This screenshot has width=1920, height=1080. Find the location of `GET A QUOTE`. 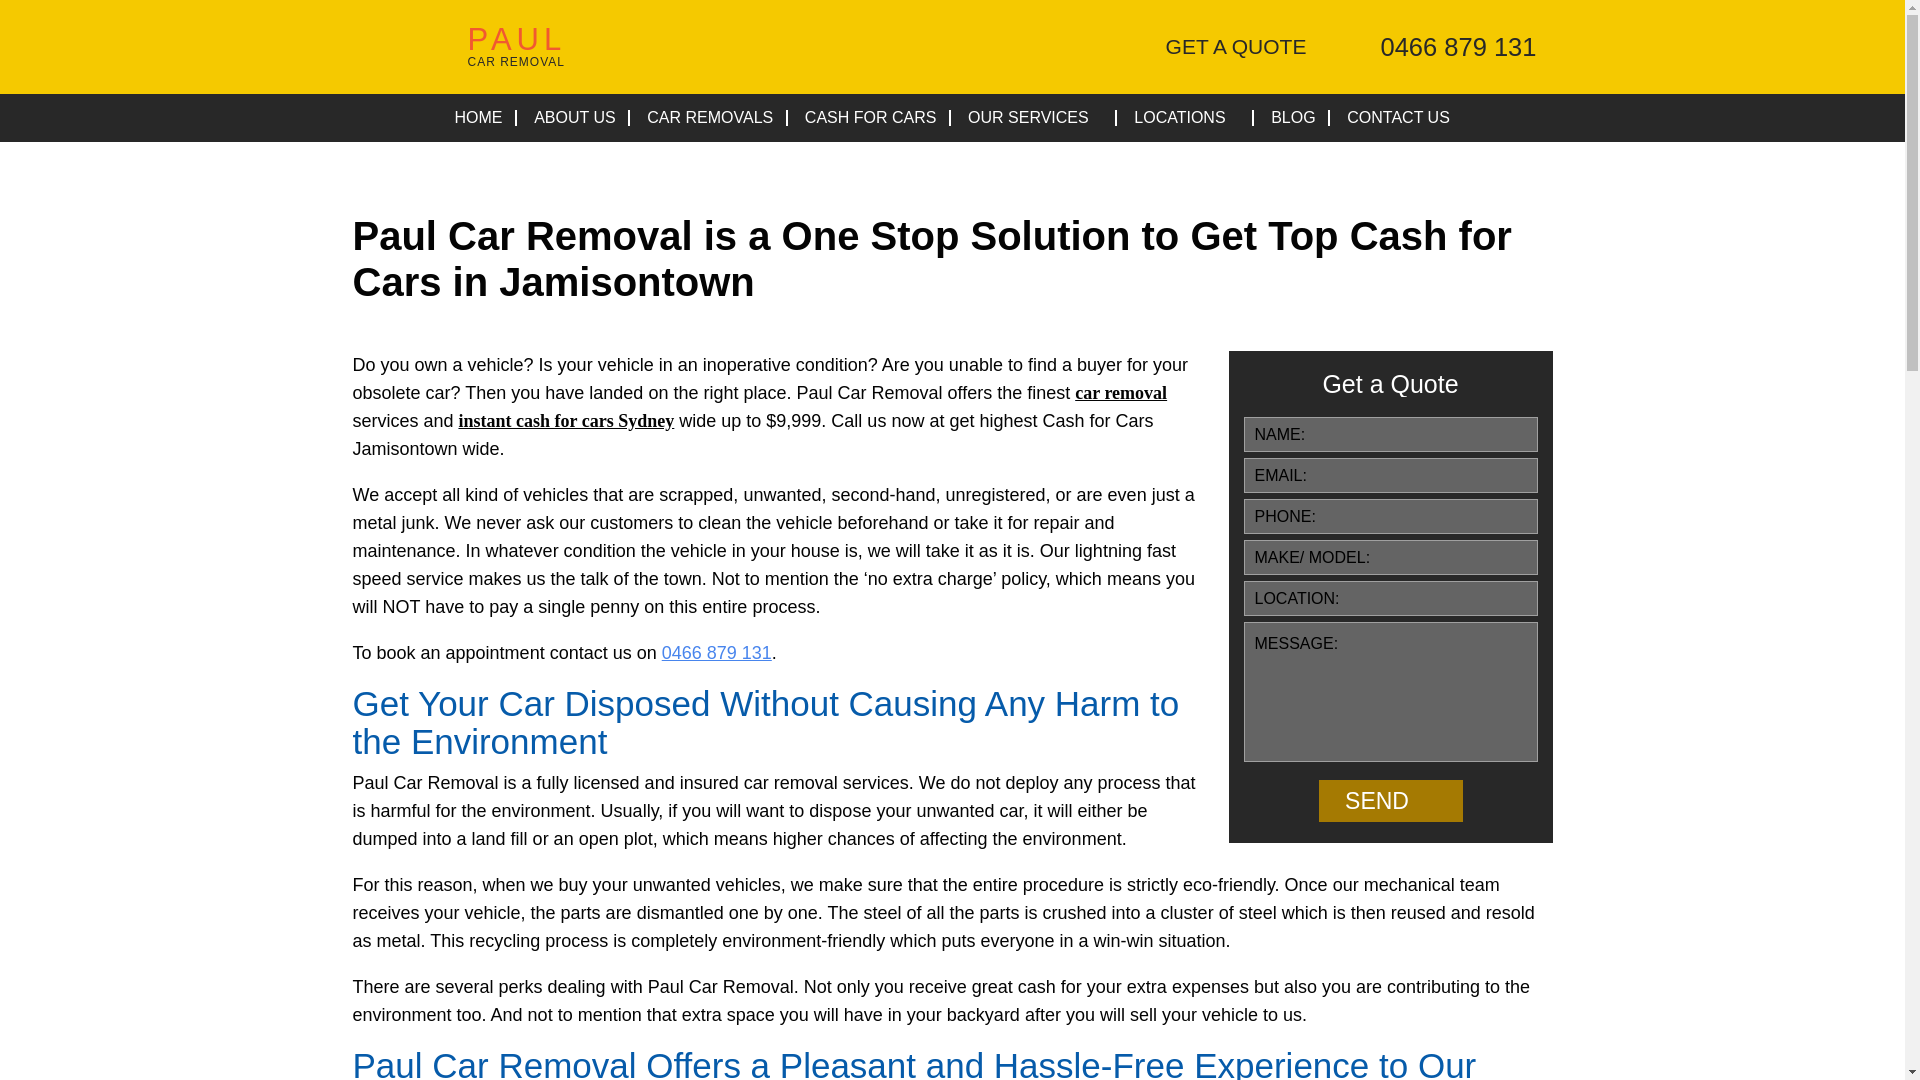

GET A QUOTE is located at coordinates (574, 117).